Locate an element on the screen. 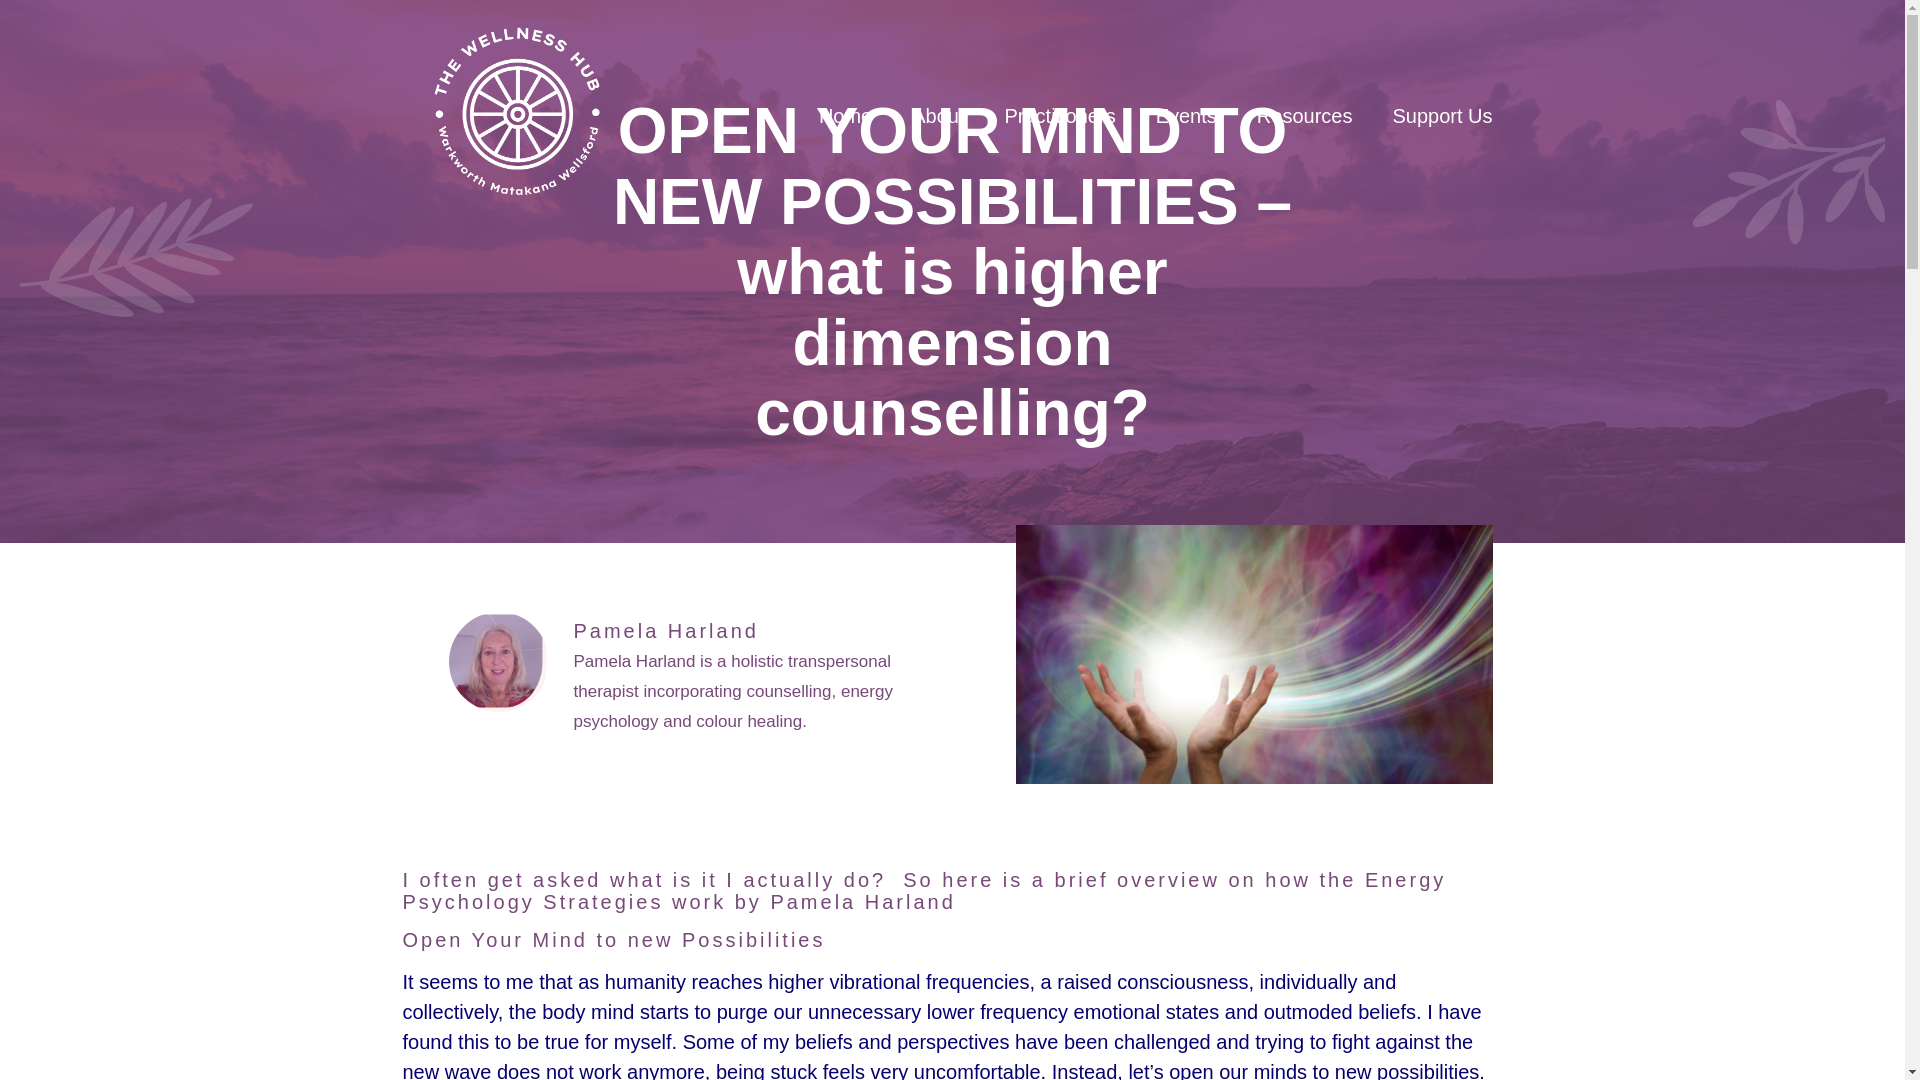  Home is located at coordinates (845, 116).